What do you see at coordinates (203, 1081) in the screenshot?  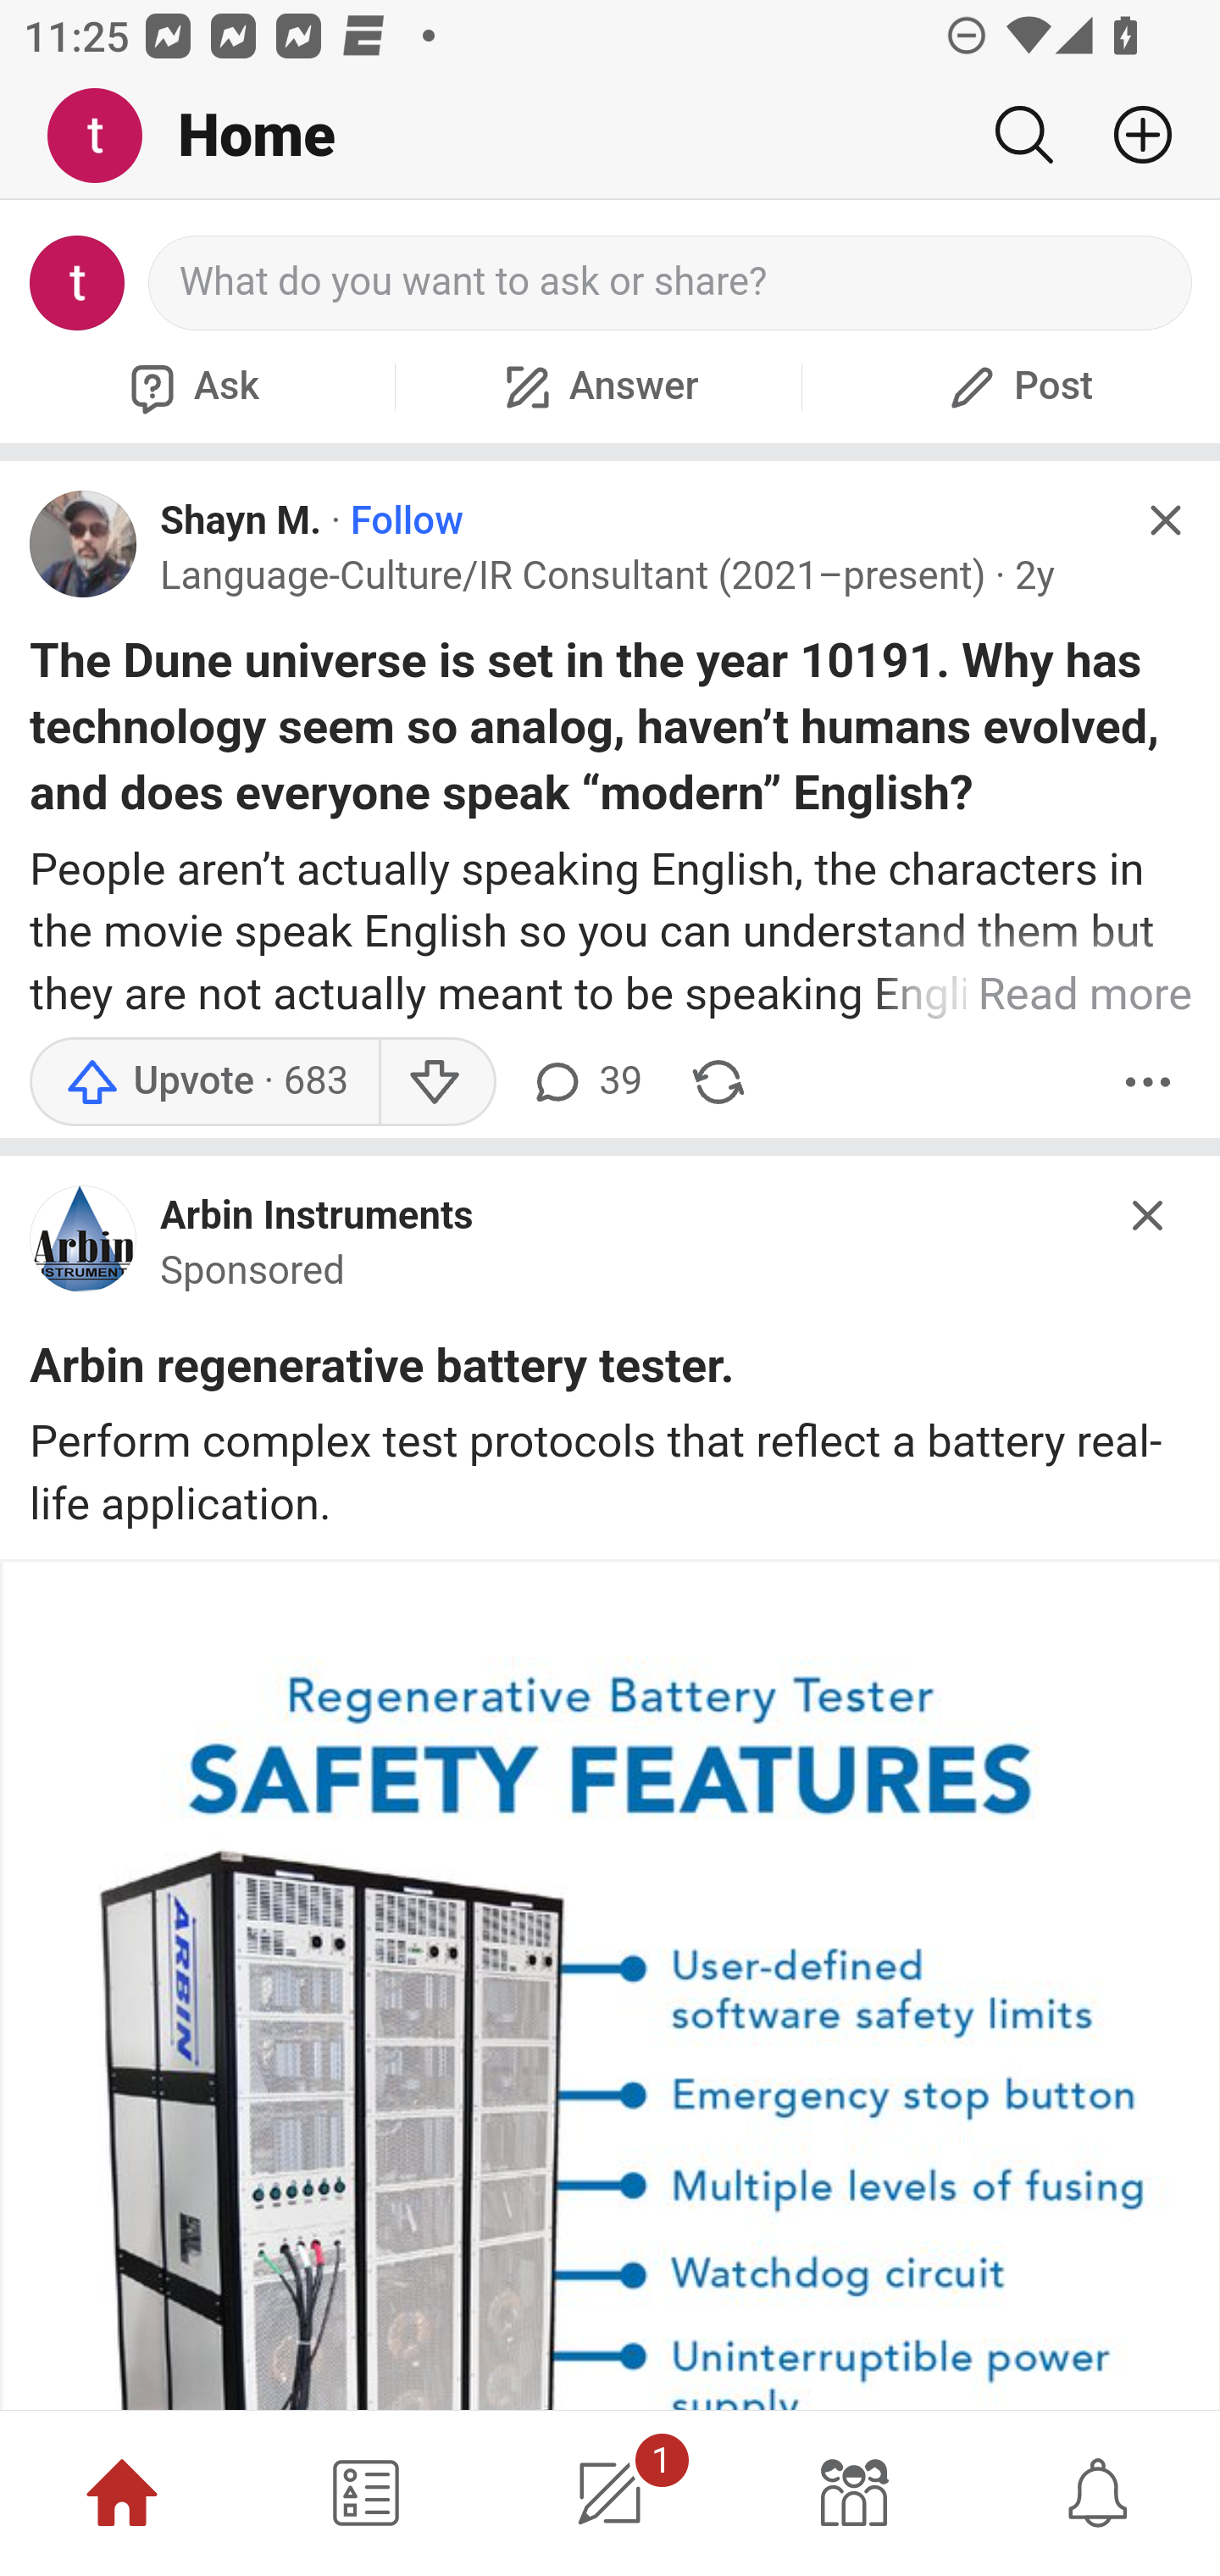 I see `Upvote` at bounding box center [203, 1081].